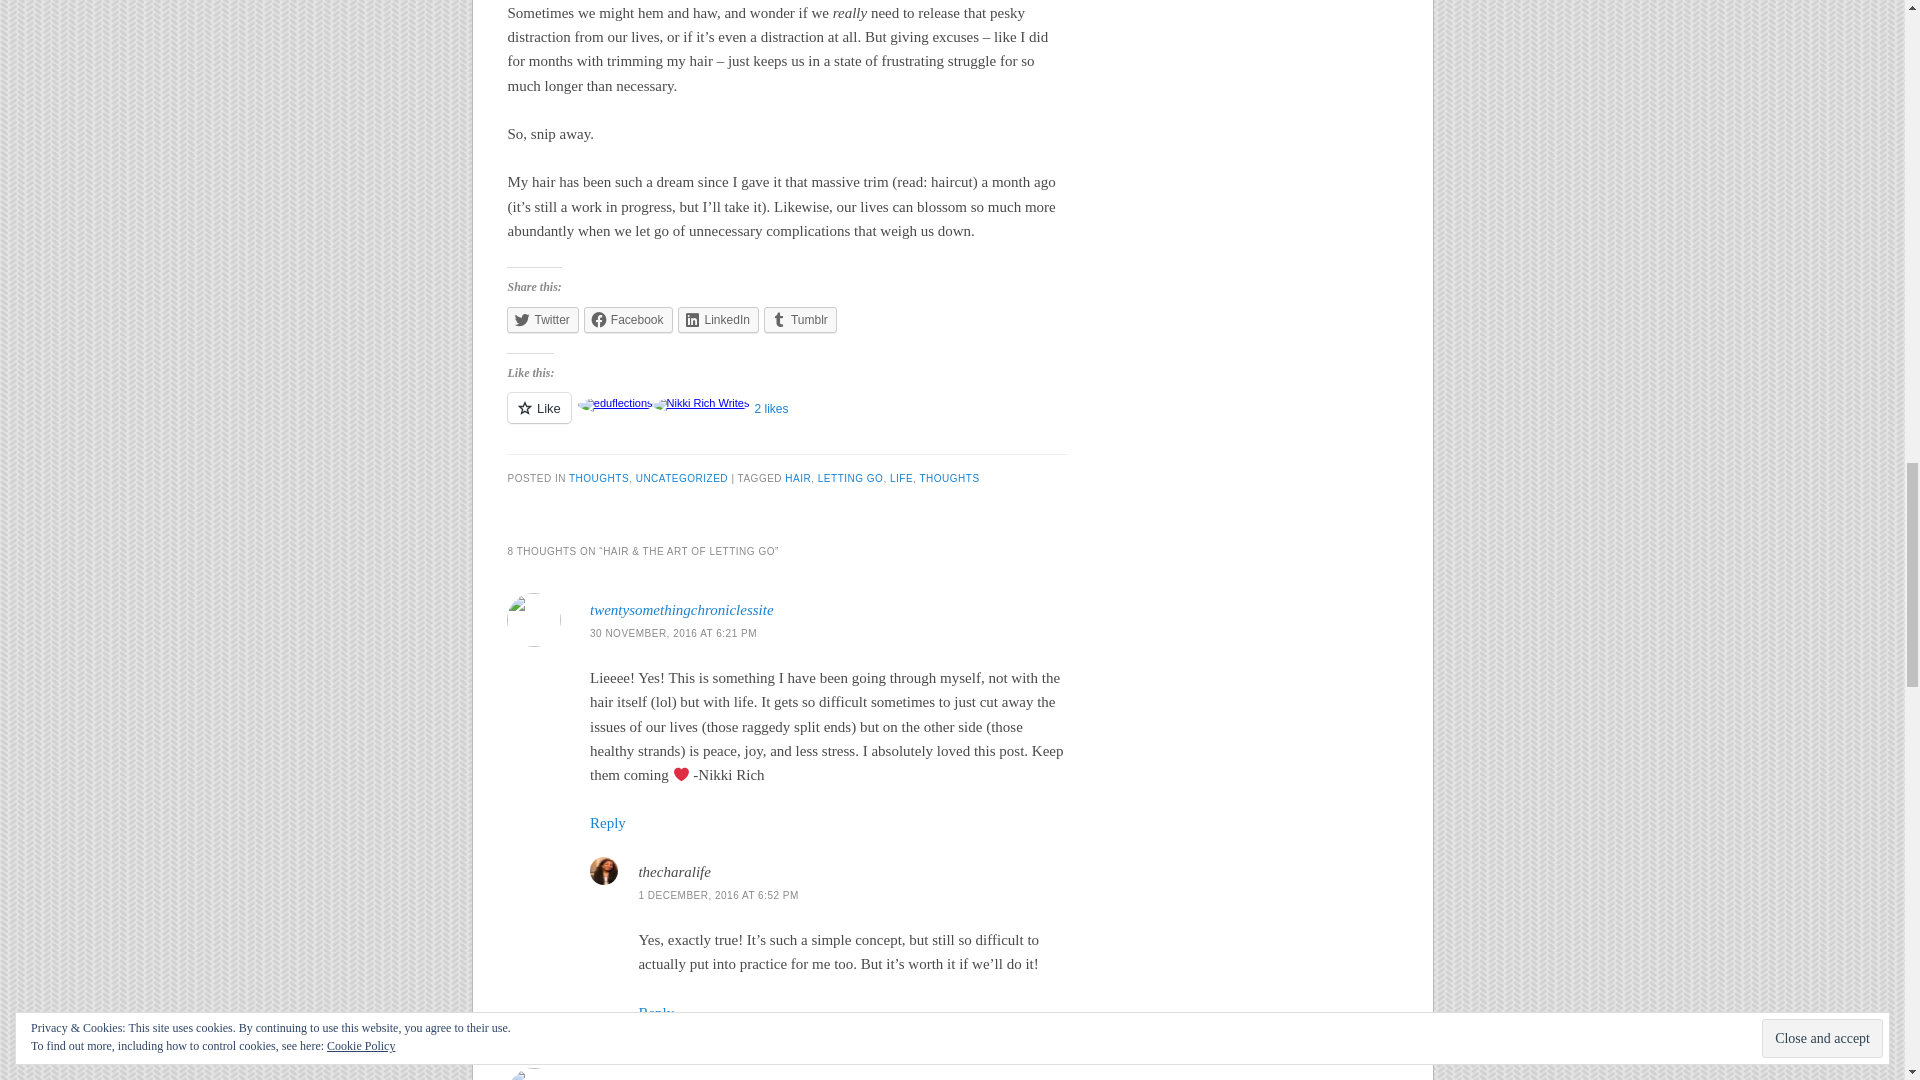 The width and height of the screenshot is (1920, 1080). Describe the element at coordinates (800, 319) in the screenshot. I see `Click to share on Tumblr` at that location.